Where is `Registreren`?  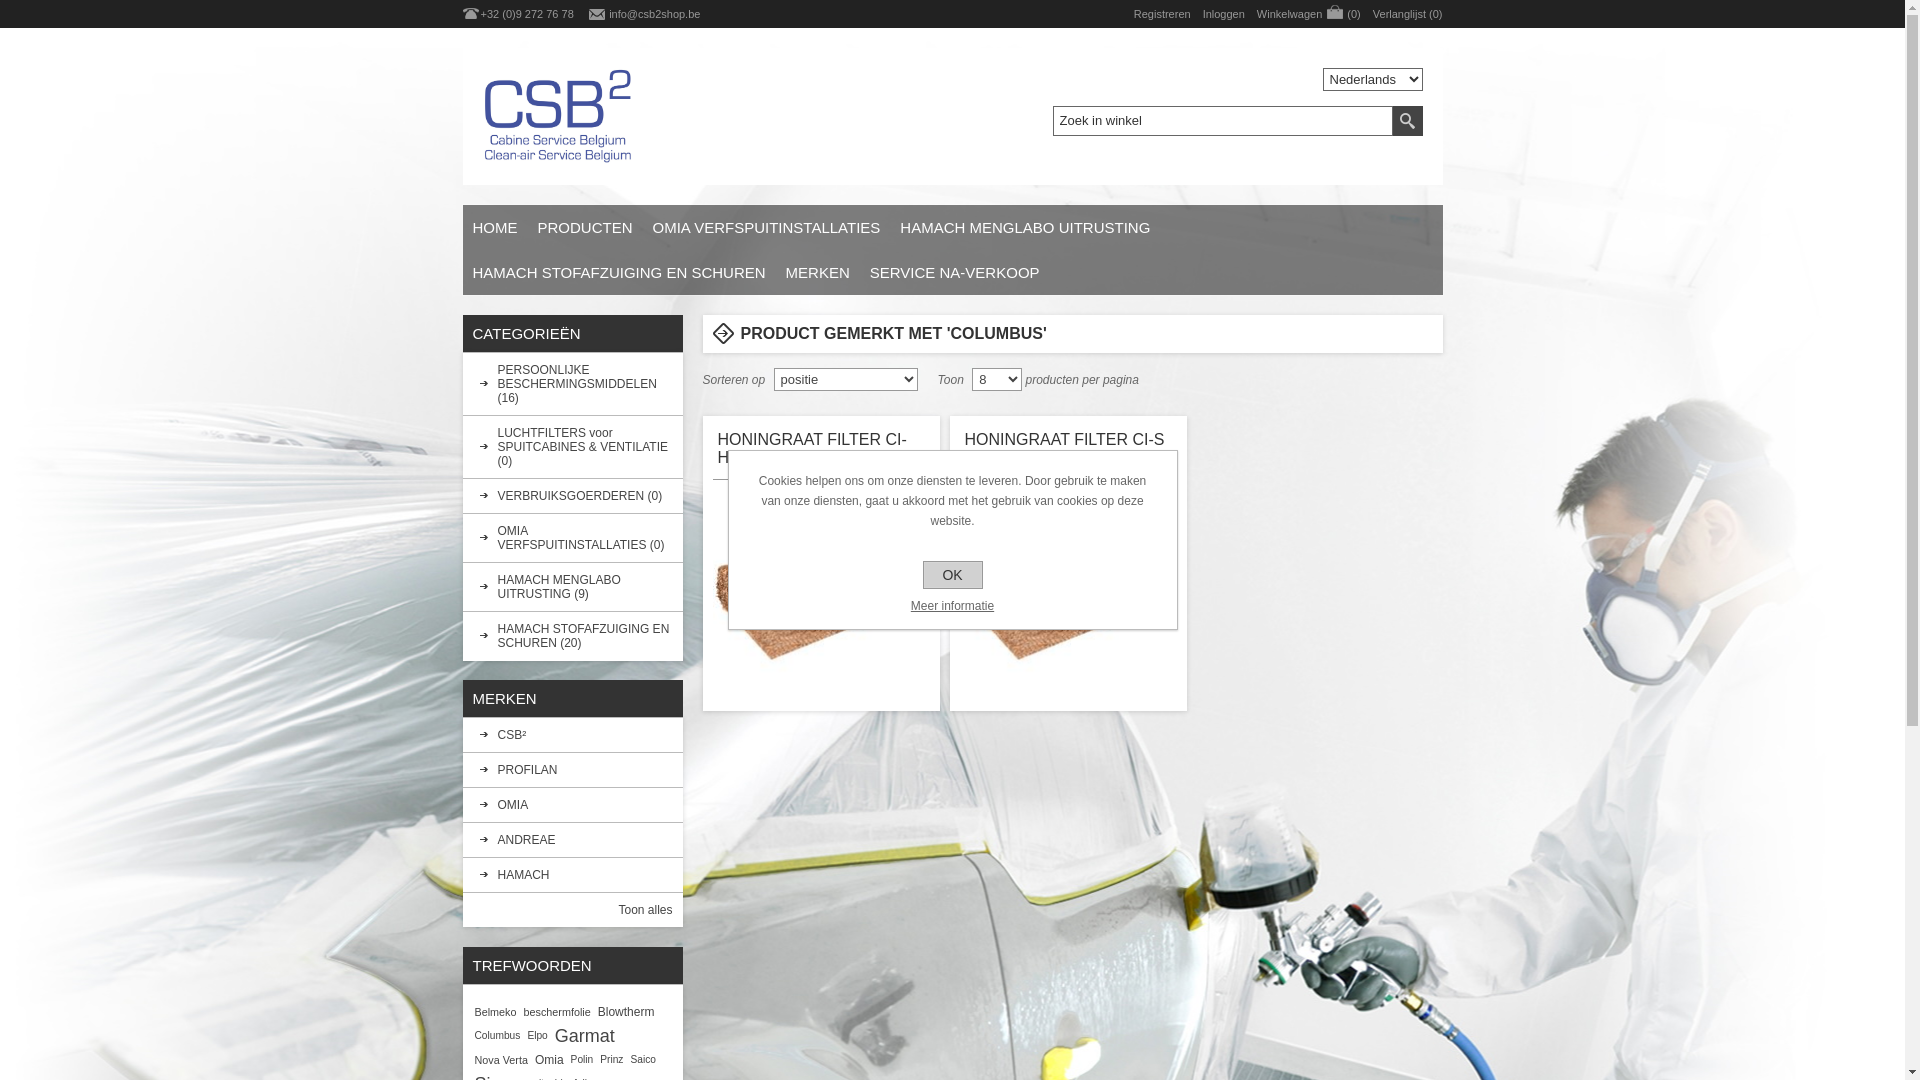
Registreren is located at coordinates (1162, 14).